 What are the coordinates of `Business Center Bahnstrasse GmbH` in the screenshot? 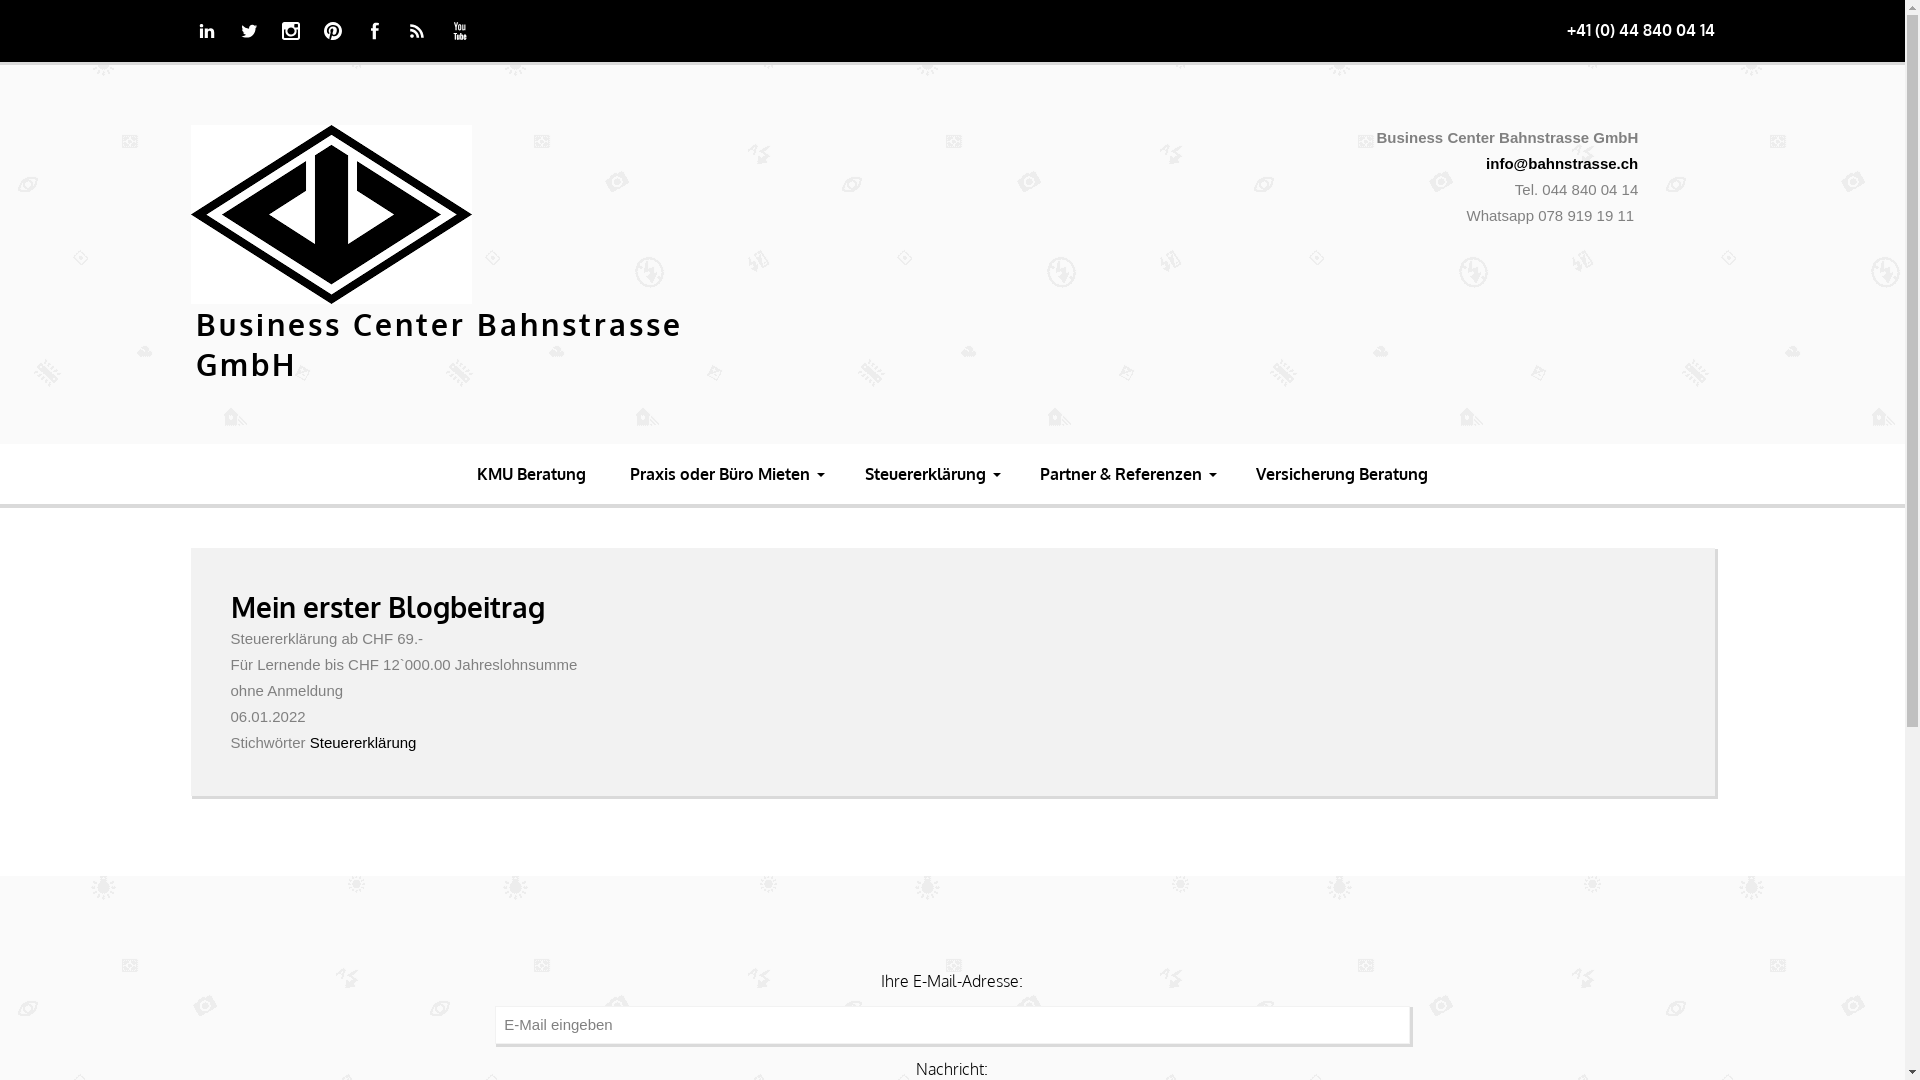 It's located at (440, 344).